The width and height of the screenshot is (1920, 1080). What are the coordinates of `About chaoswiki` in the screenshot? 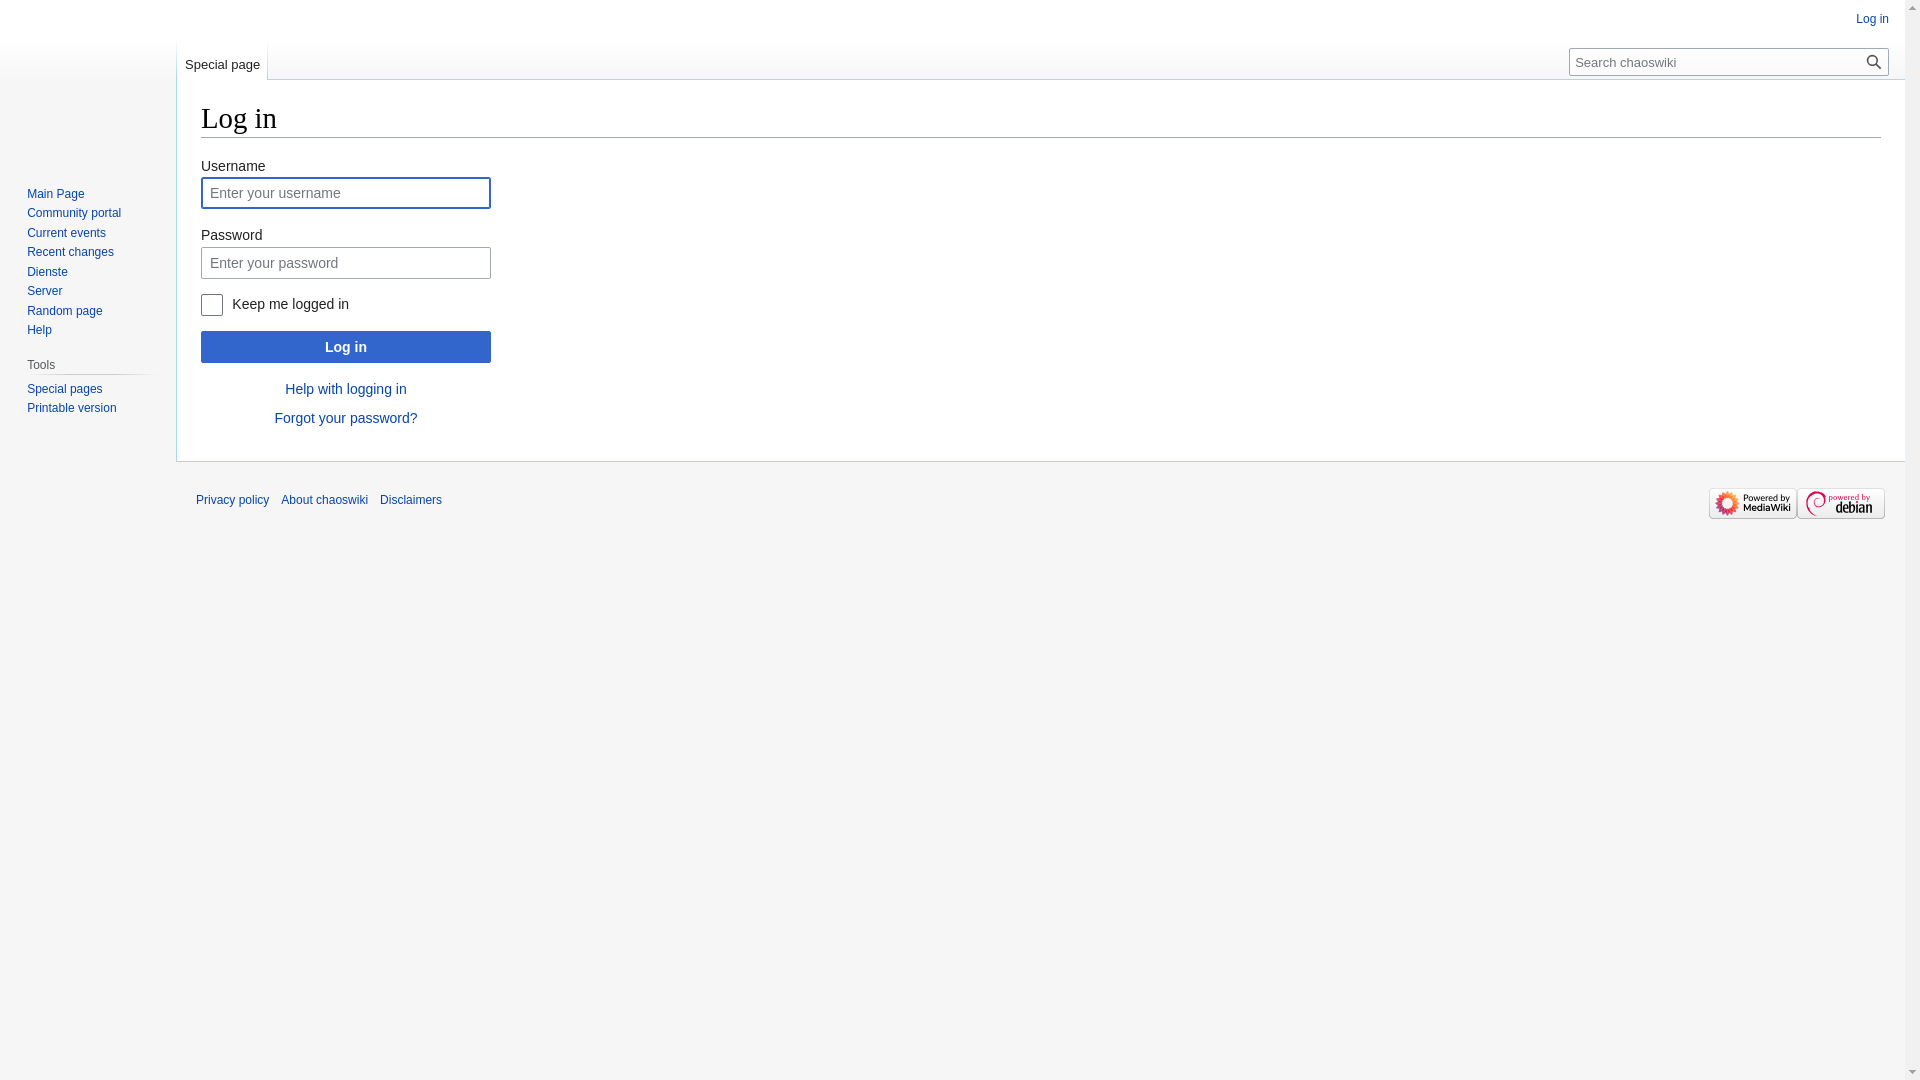 It's located at (324, 500).